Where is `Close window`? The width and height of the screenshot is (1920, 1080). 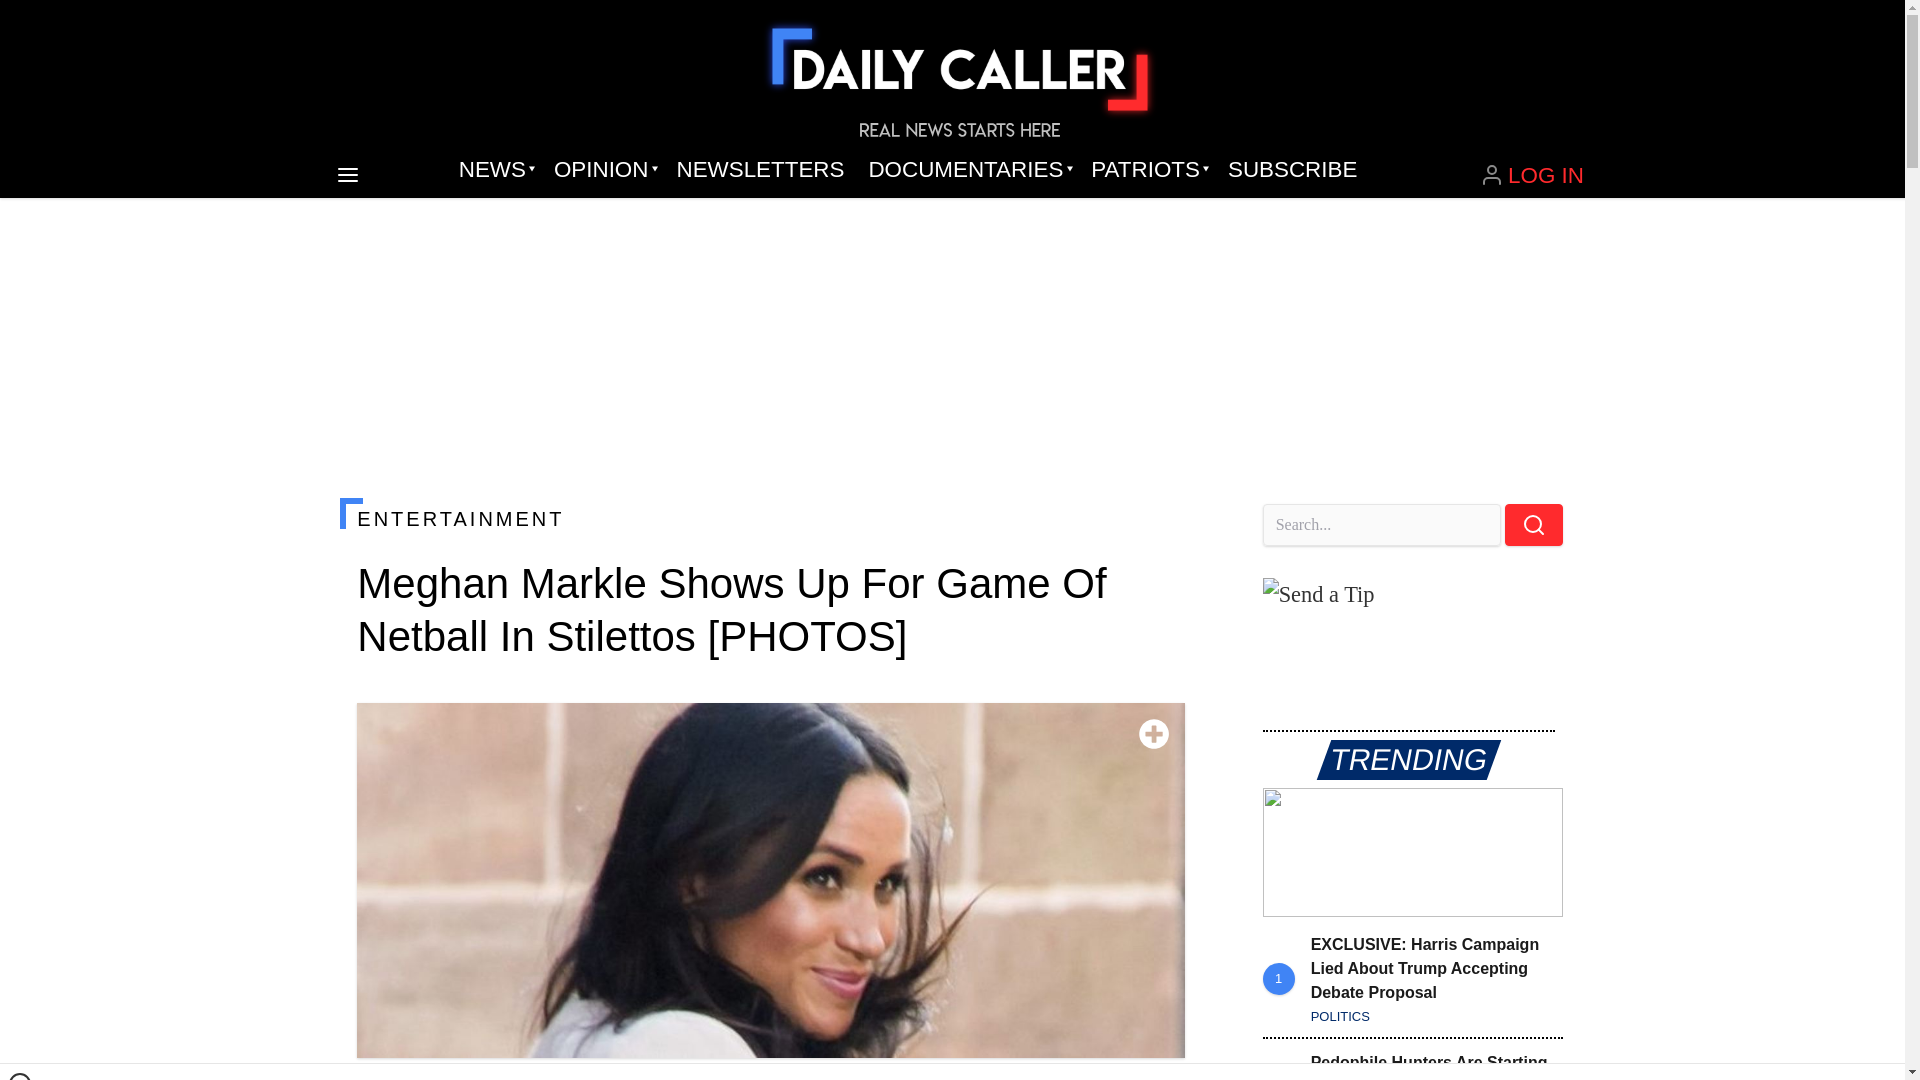 Close window is located at coordinates (20, 1076).